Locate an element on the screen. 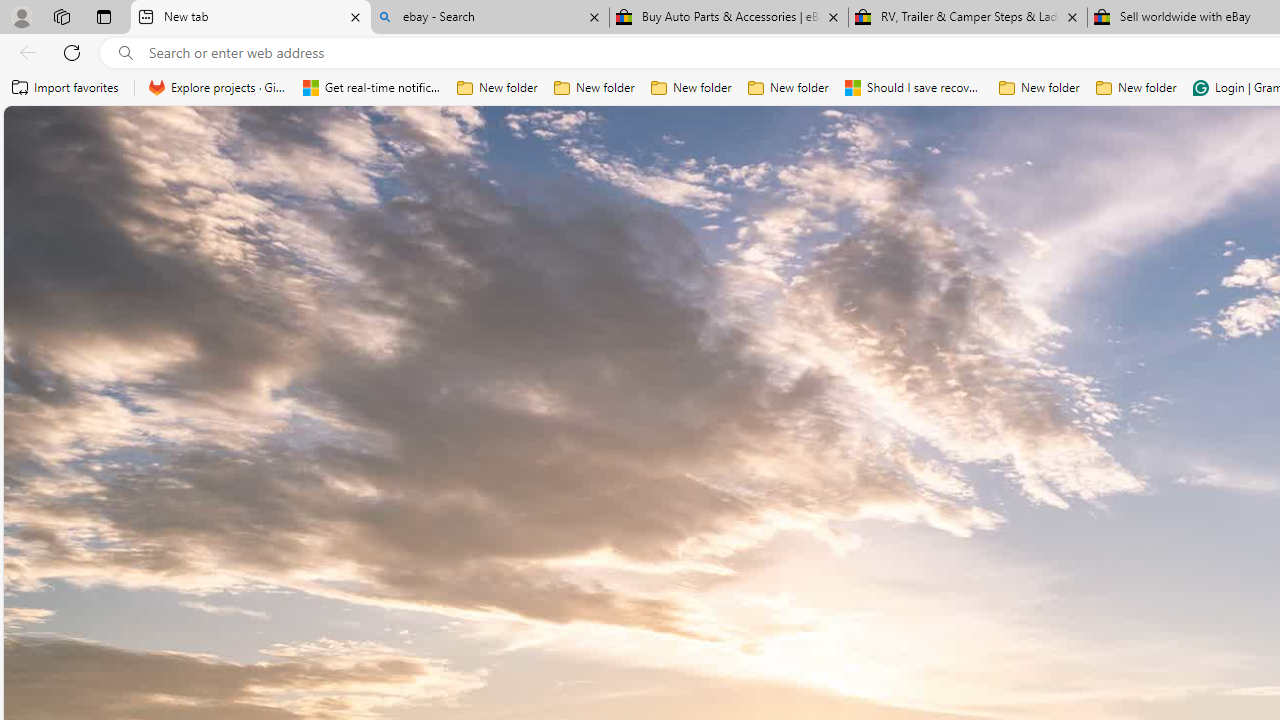  AutomationID: tab-26 is located at coordinates (838, 576).